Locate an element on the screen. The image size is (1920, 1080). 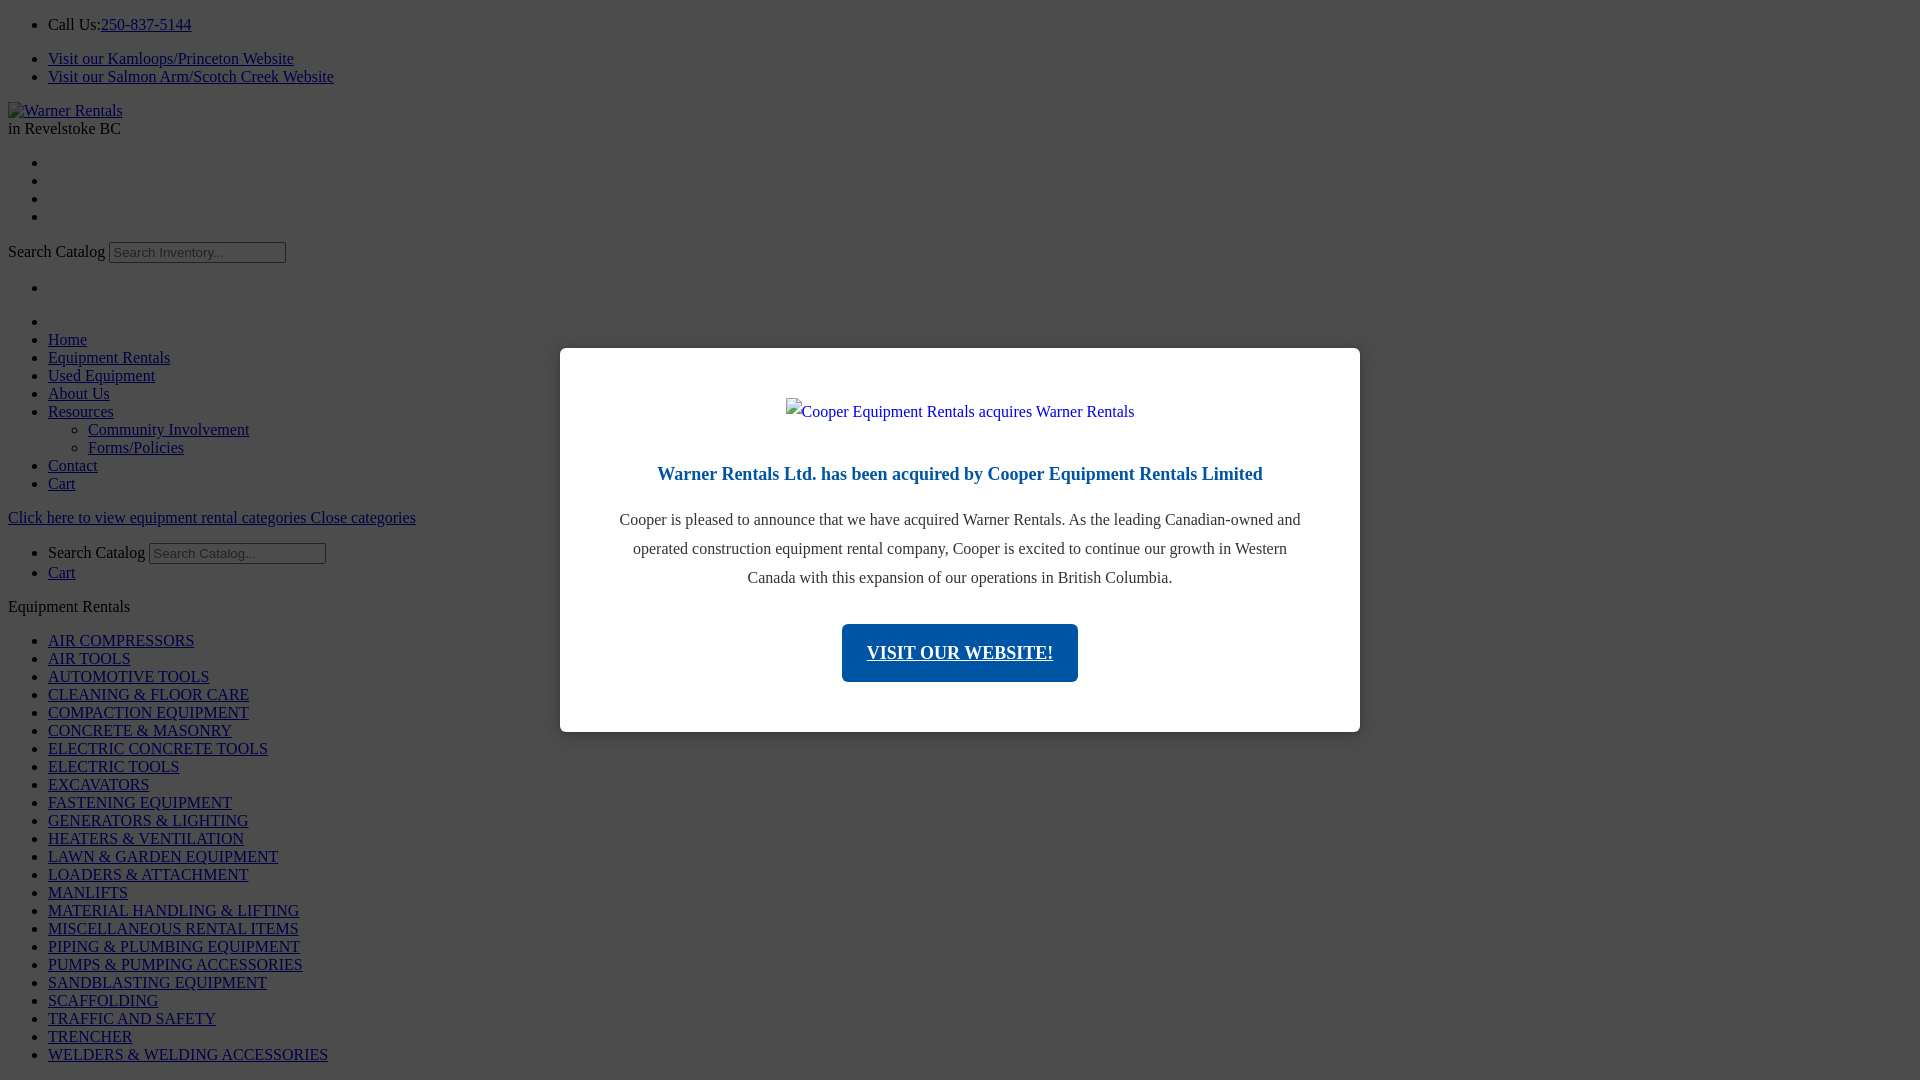
ELECTRIC CONCRETE TOOLS is located at coordinates (158, 748).